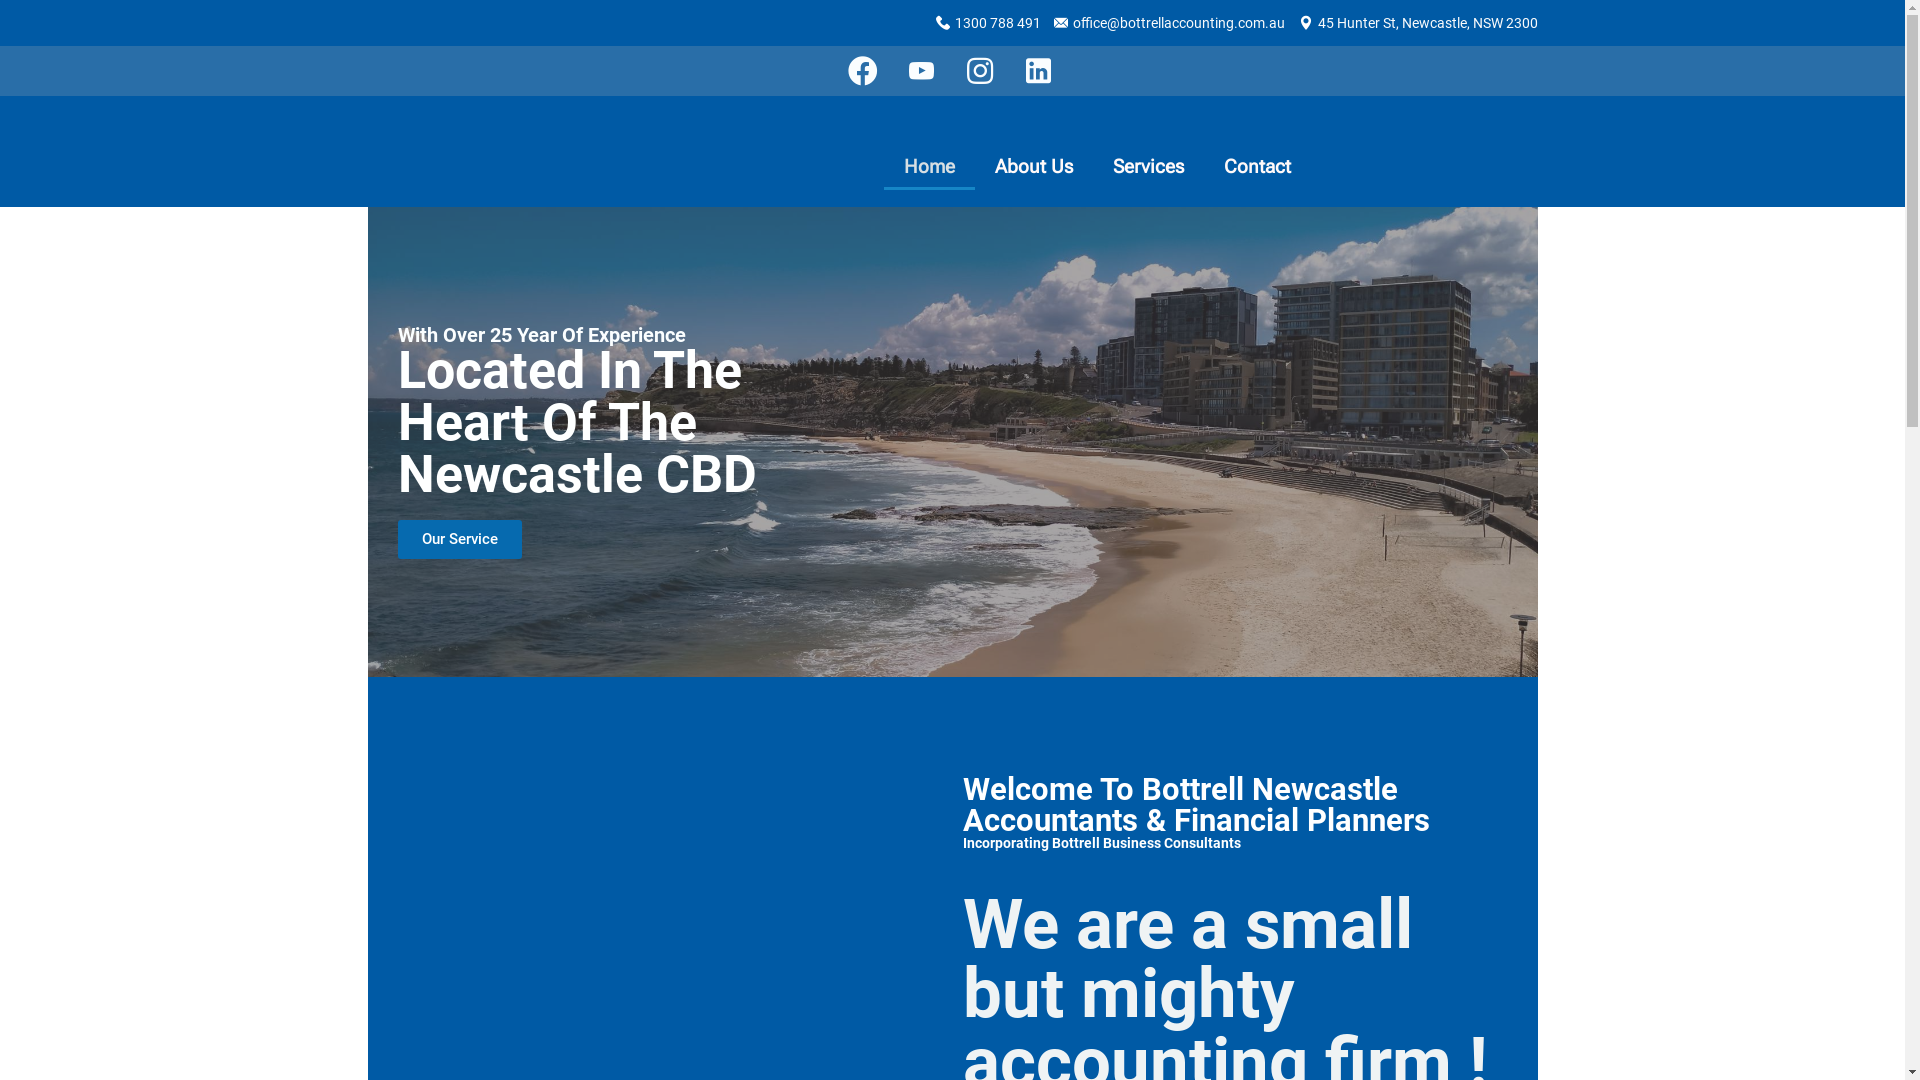 This screenshot has height=1080, width=1920. I want to click on Contact, so click(1258, 167).